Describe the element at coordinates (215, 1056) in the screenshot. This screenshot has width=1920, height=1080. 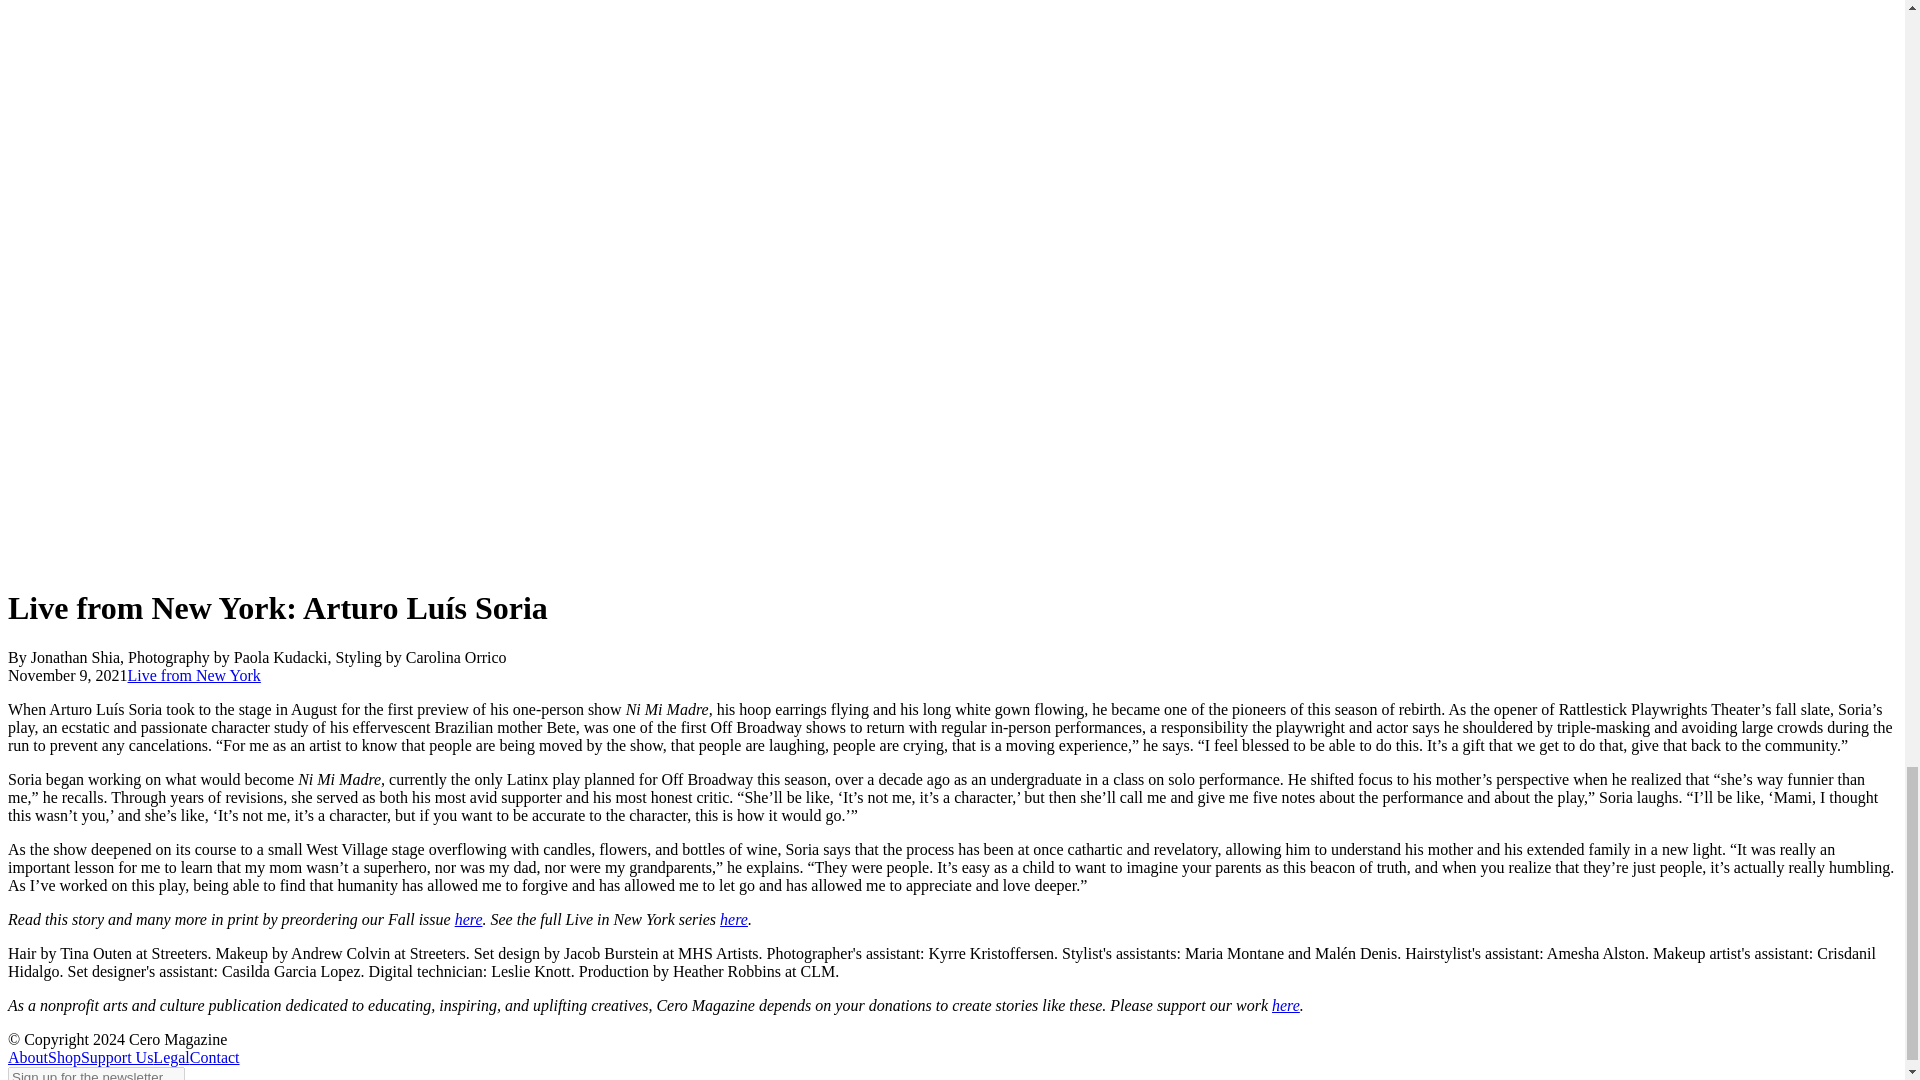
I see `Contact` at that location.